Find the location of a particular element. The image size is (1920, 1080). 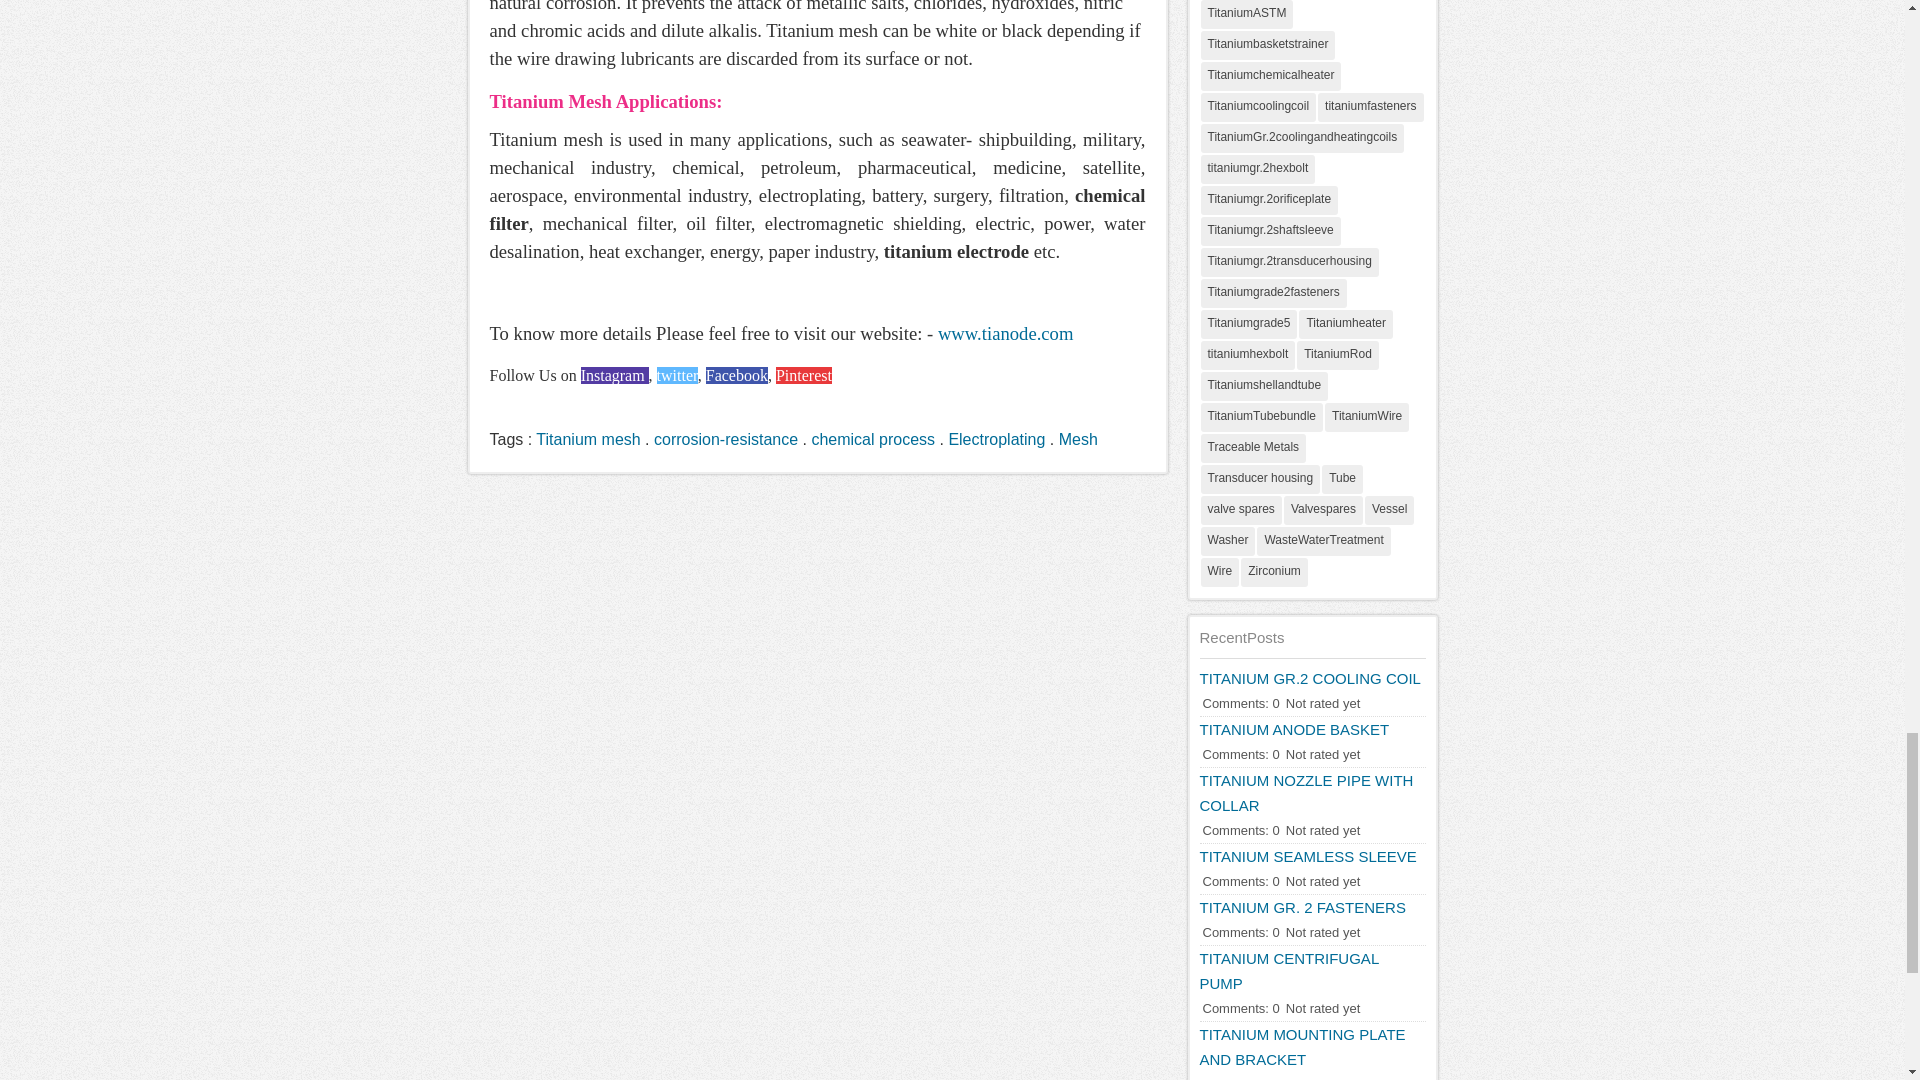

corrosion-resistance is located at coordinates (726, 439).